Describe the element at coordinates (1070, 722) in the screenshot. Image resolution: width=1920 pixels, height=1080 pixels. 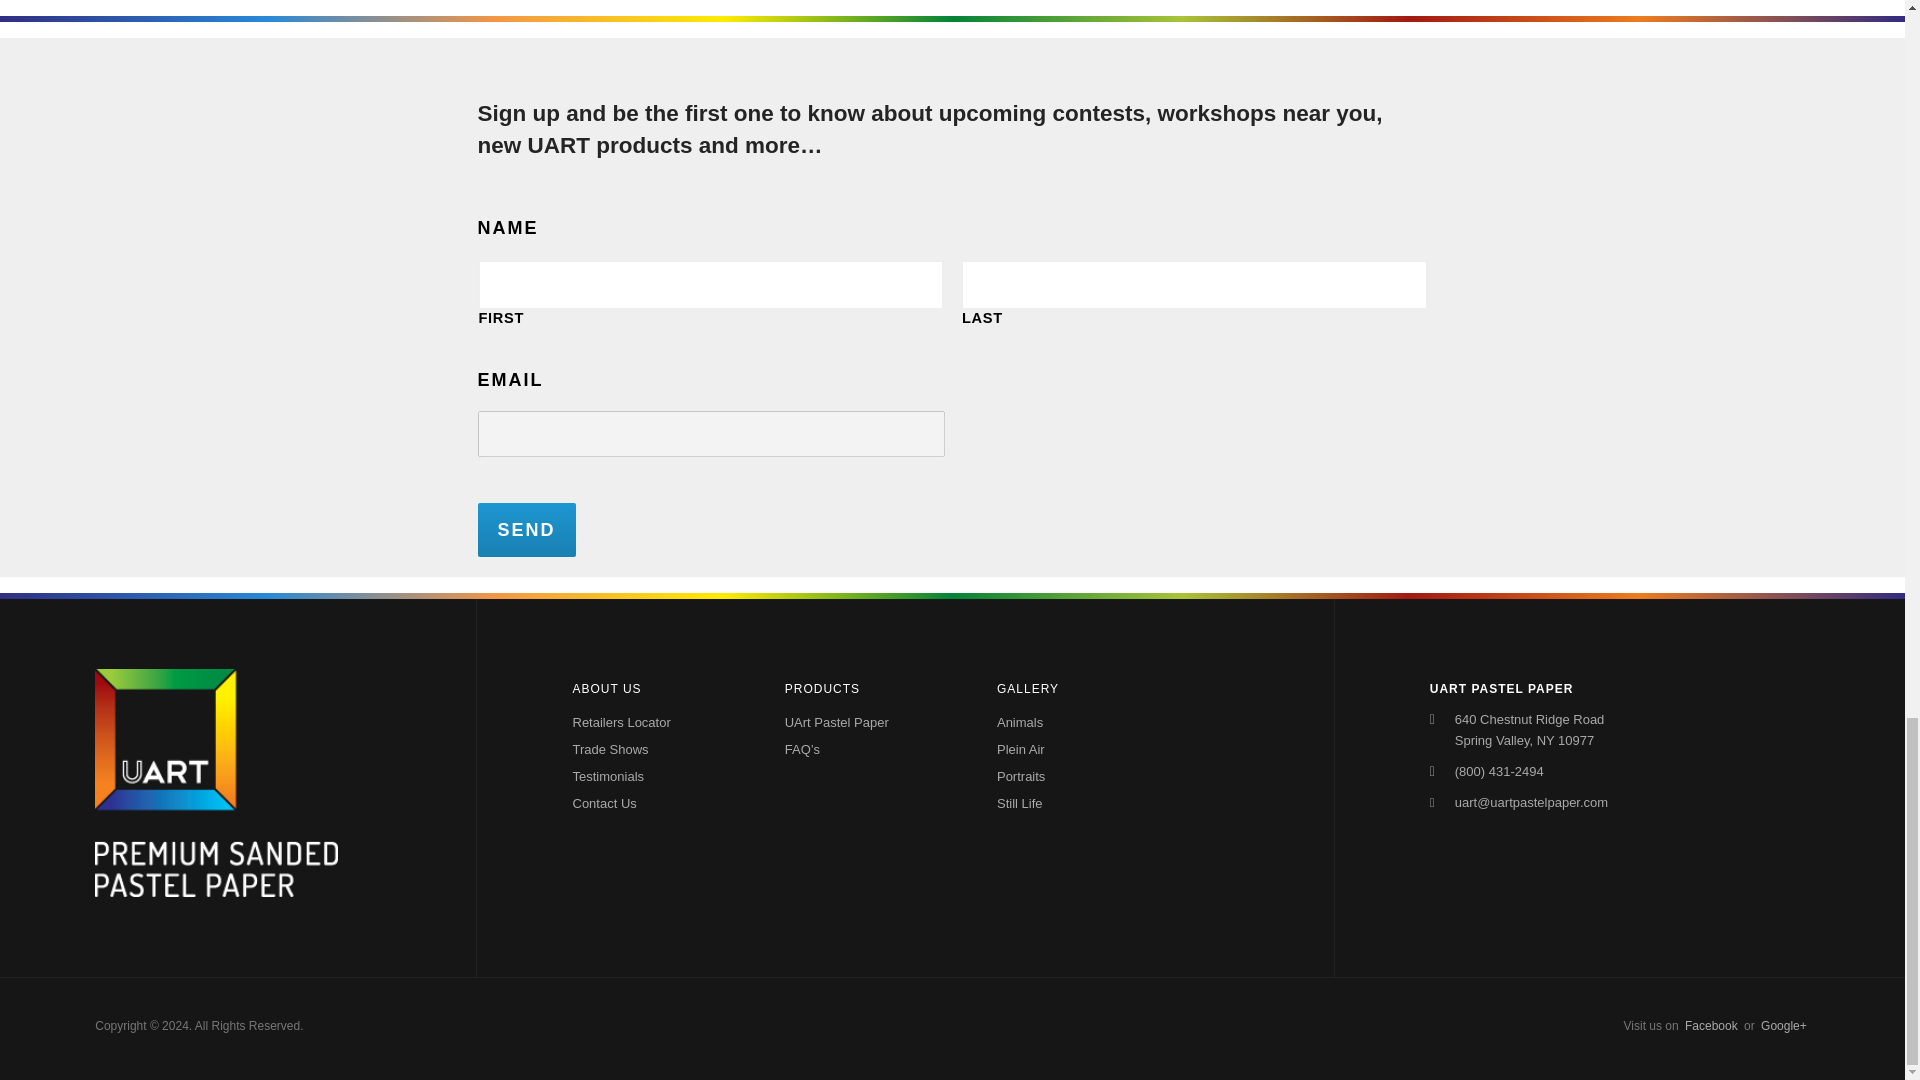
I see `Animals` at that location.